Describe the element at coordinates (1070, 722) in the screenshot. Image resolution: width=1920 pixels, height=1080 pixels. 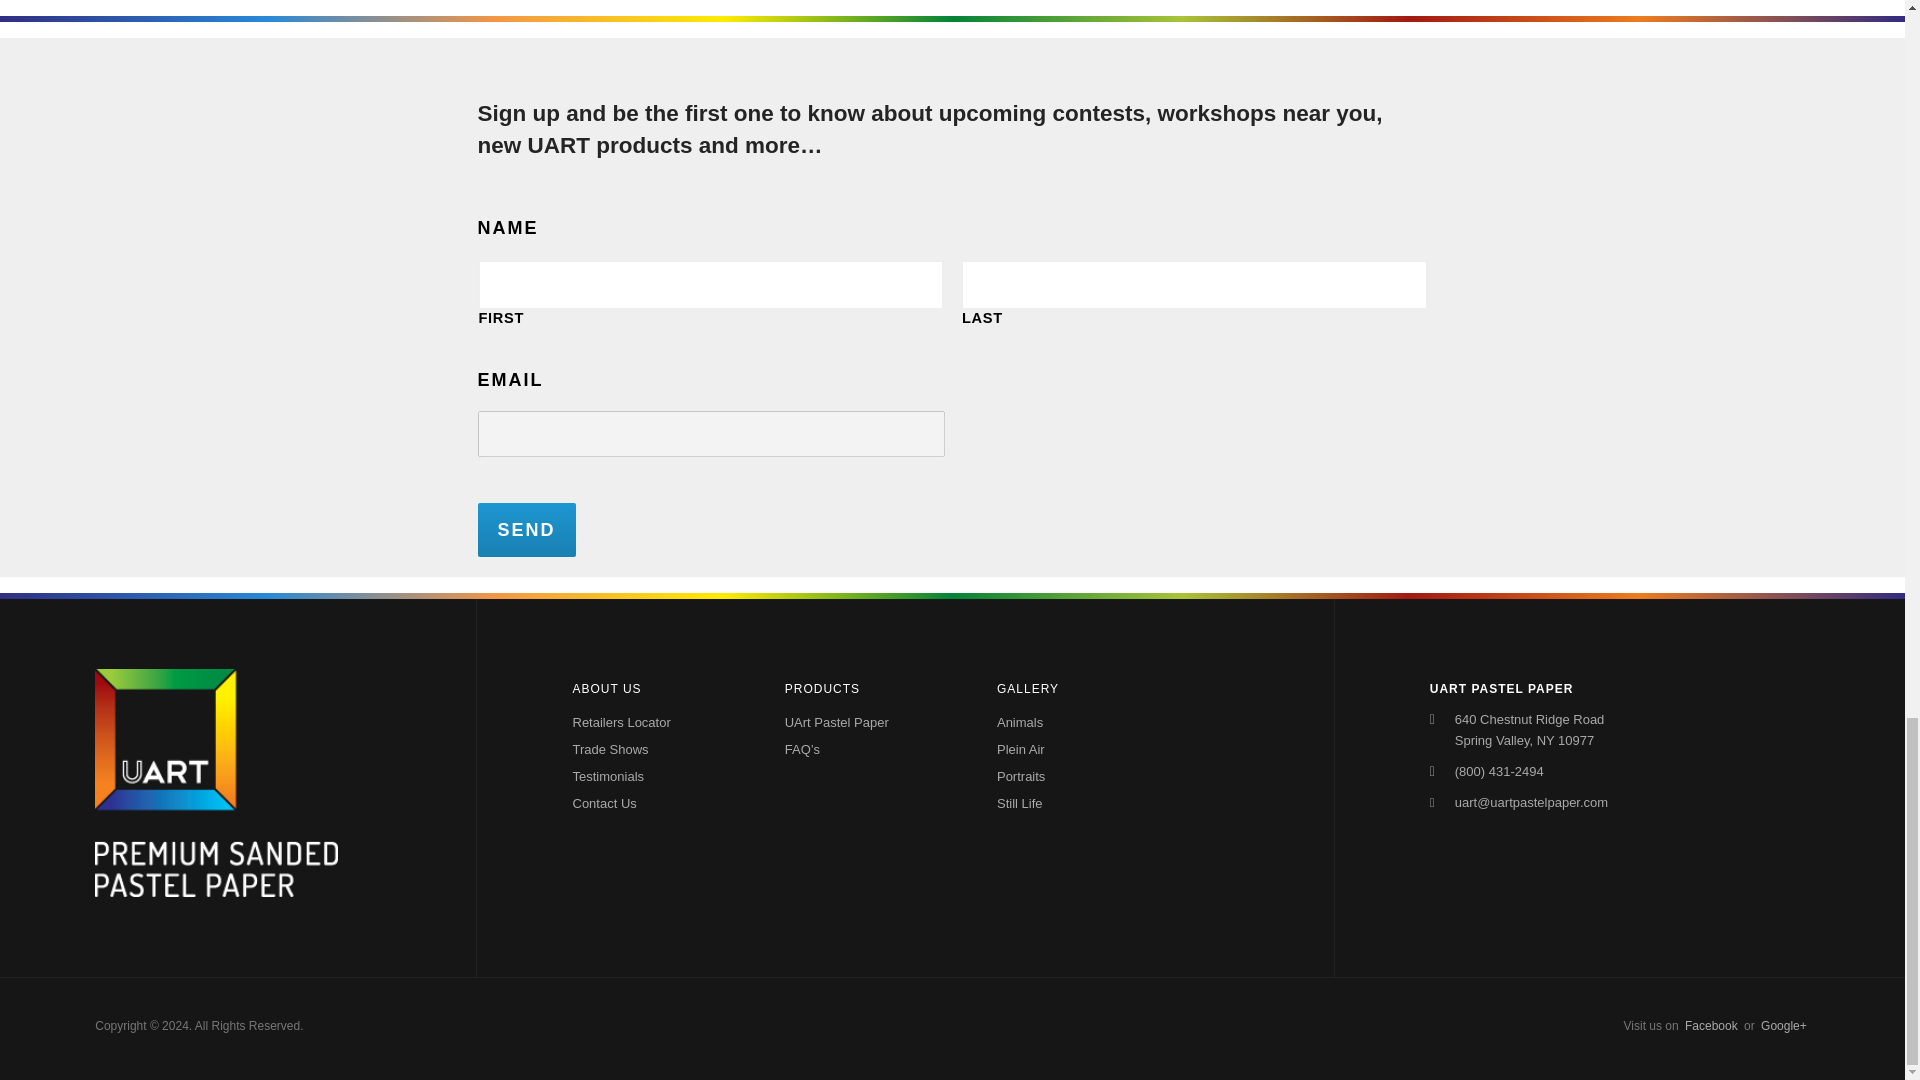
I see `Animals` at that location.